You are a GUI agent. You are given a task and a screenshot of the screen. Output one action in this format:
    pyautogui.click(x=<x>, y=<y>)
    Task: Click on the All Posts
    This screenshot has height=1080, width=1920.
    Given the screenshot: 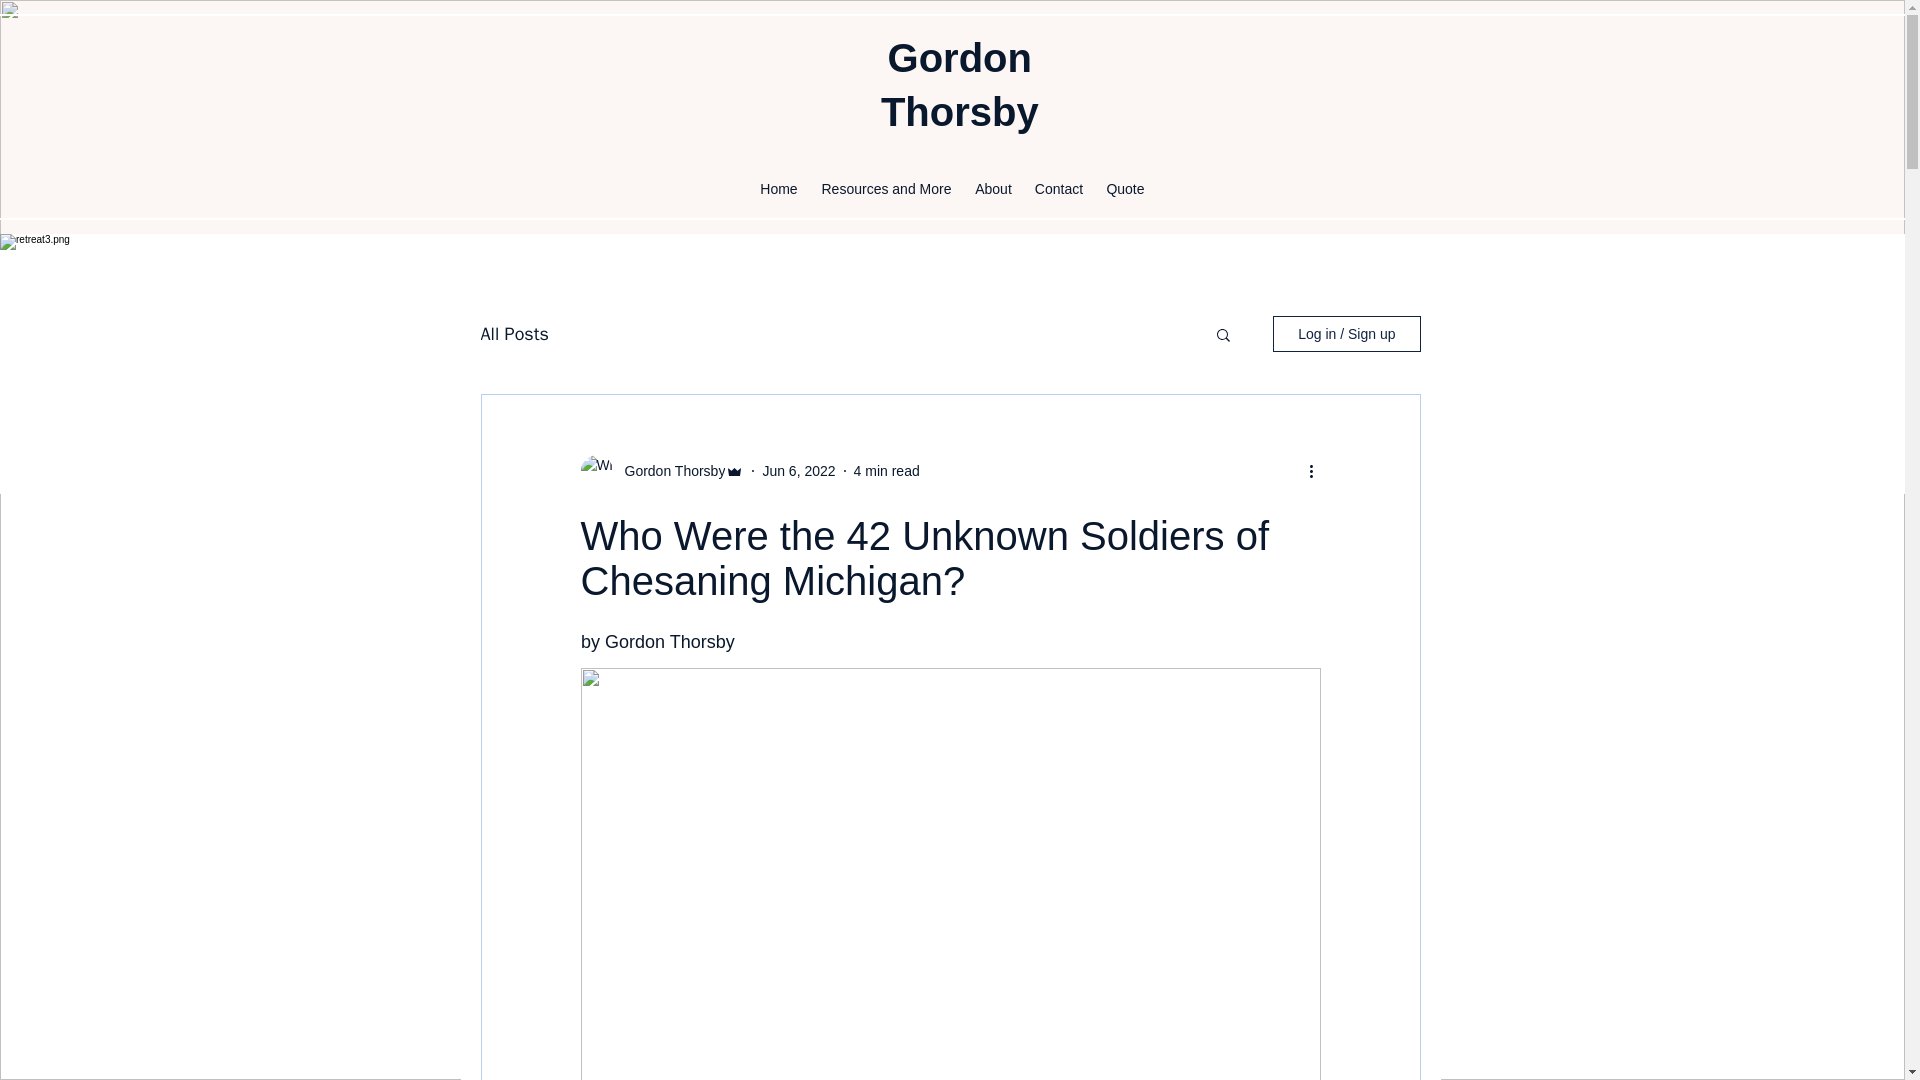 What is the action you would take?
    pyautogui.click(x=514, y=333)
    